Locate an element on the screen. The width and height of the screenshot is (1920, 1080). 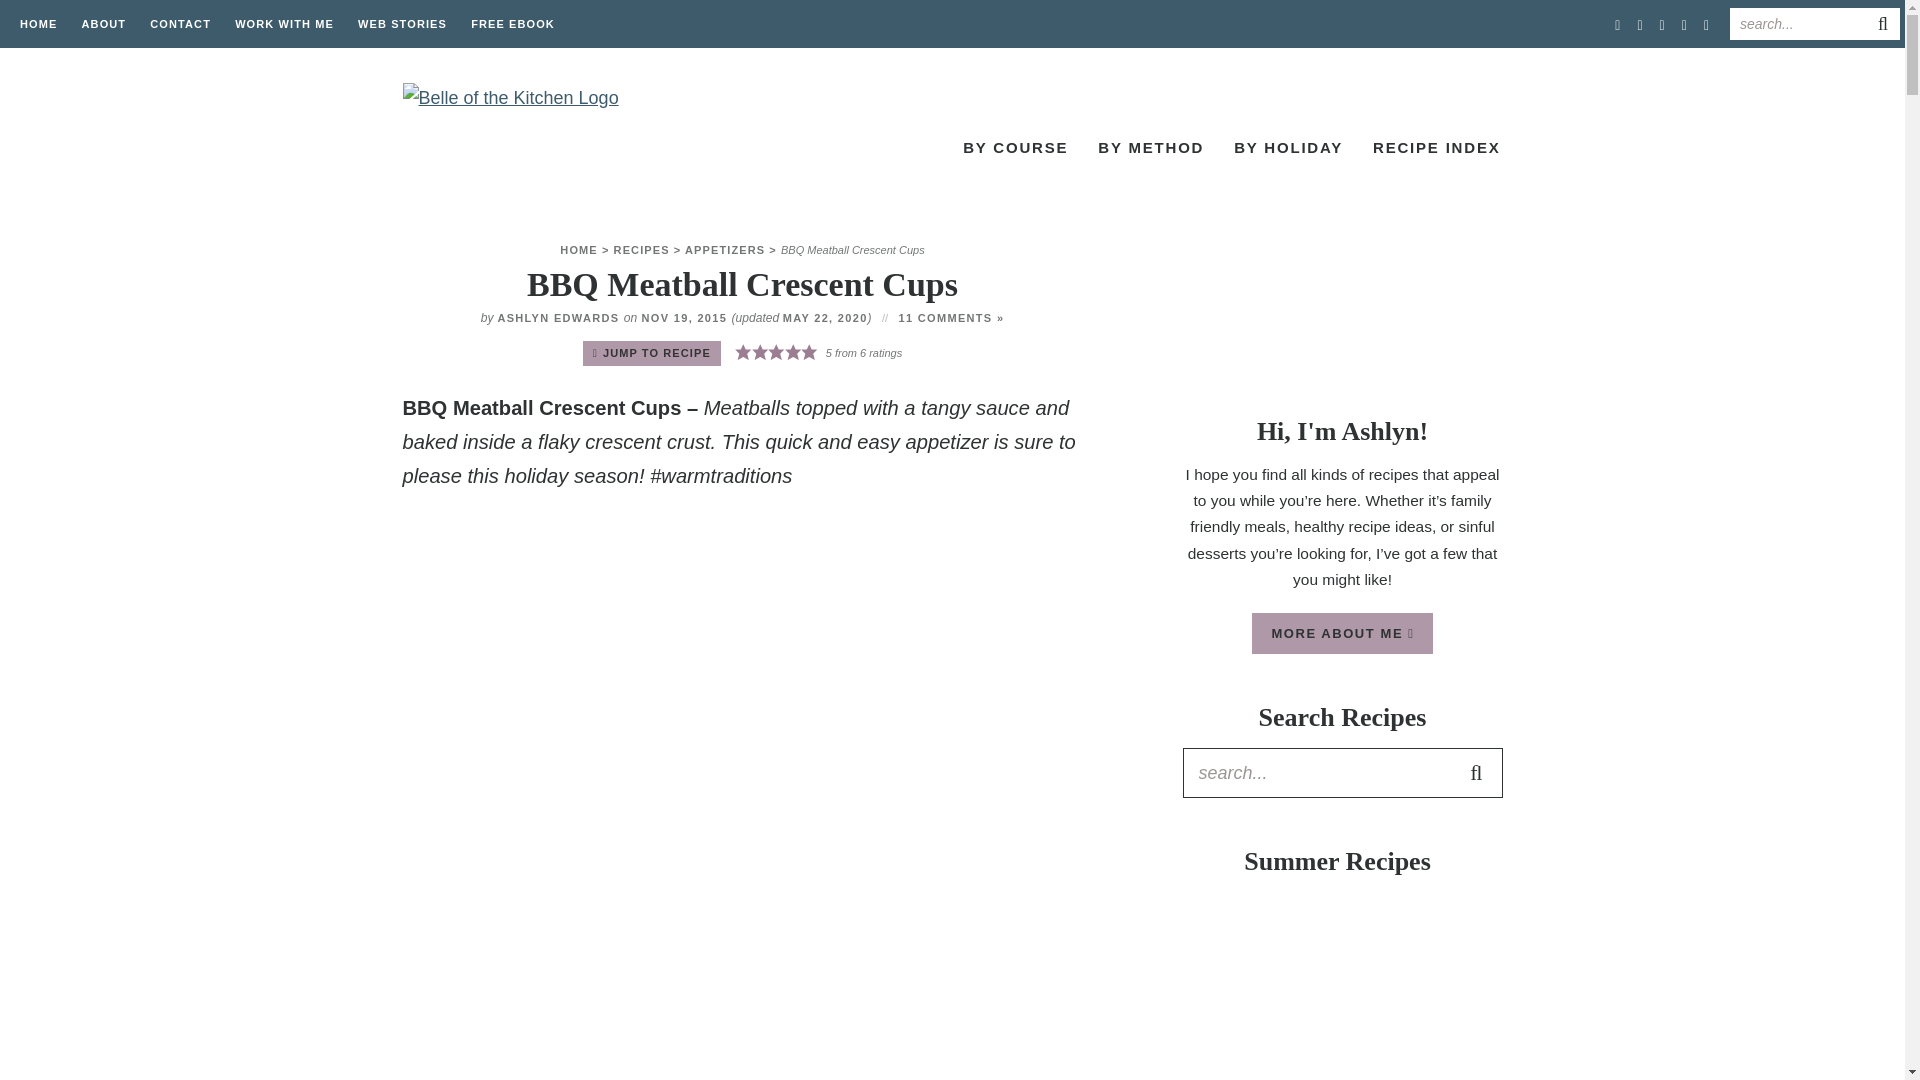
ABOUT is located at coordinates (104, 24).